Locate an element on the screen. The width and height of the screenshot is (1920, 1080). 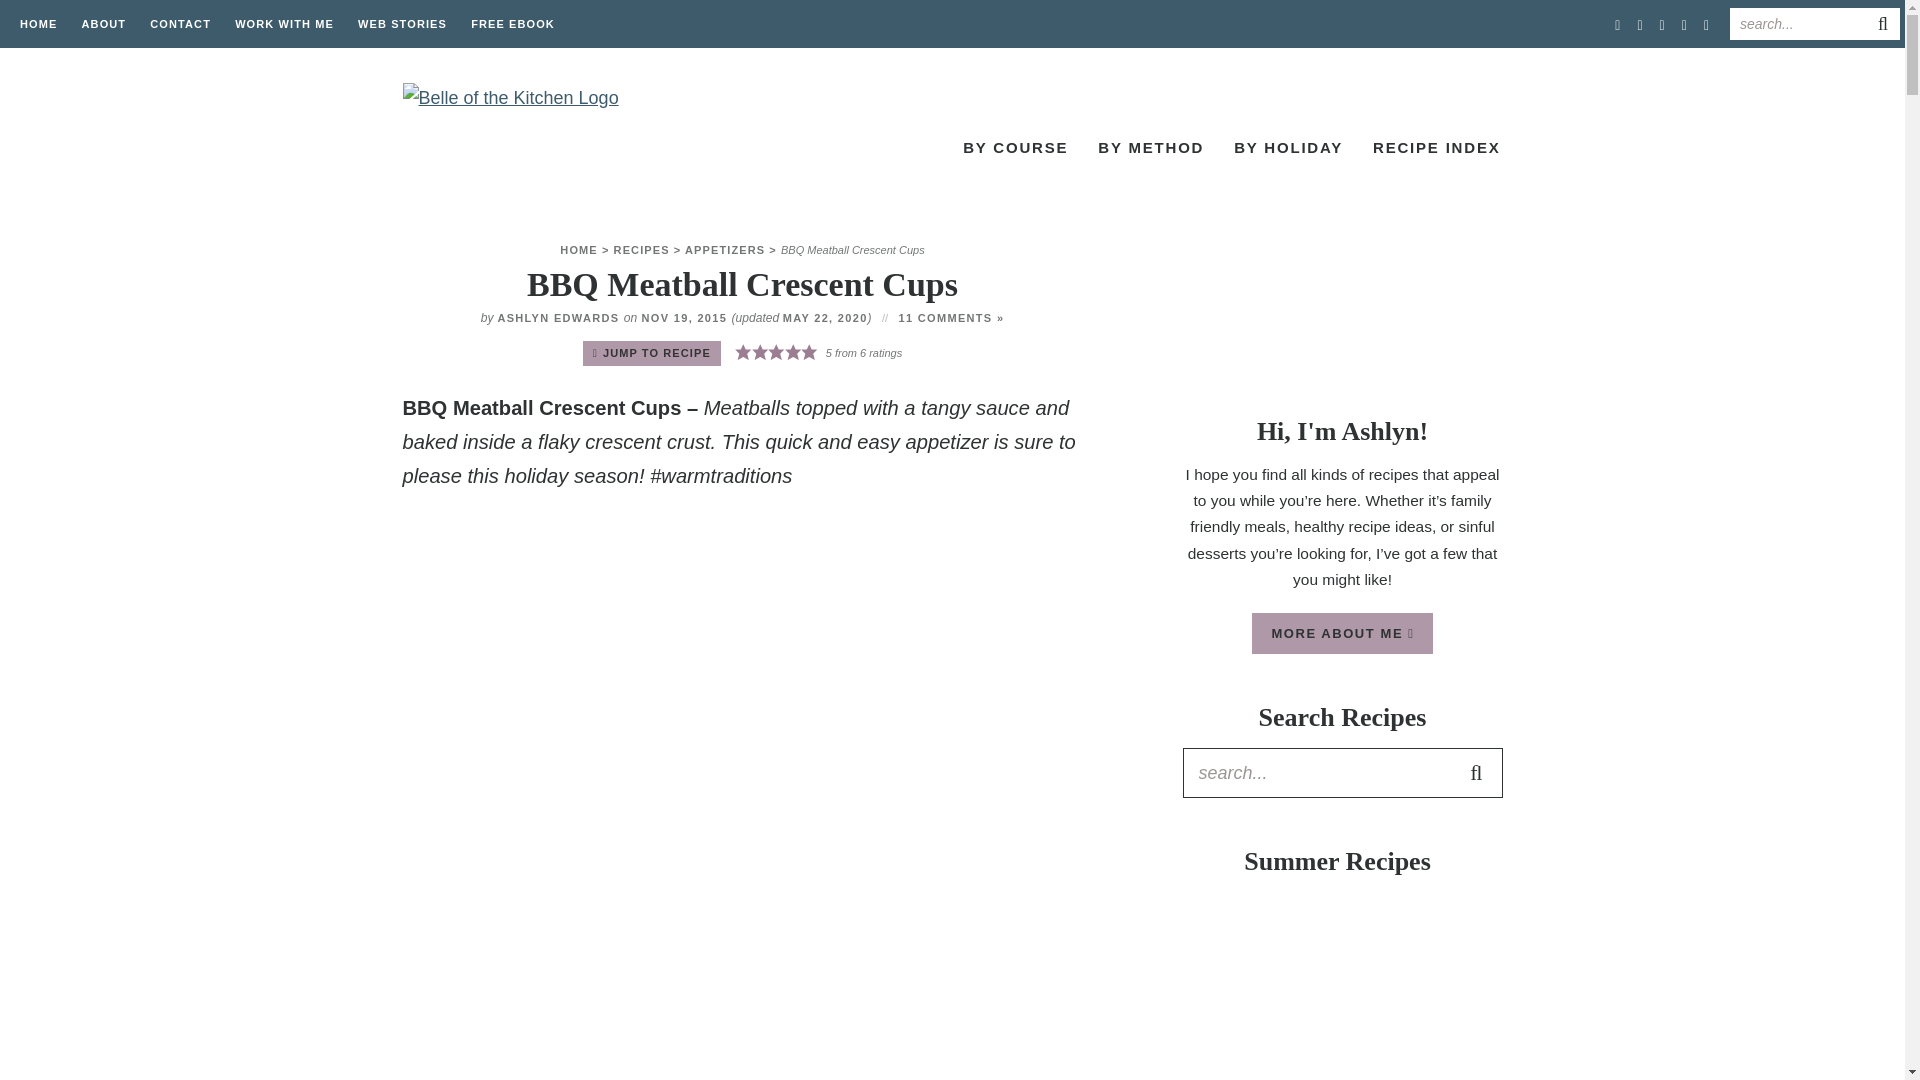
ABOUT is located at coordinates (104, 24).